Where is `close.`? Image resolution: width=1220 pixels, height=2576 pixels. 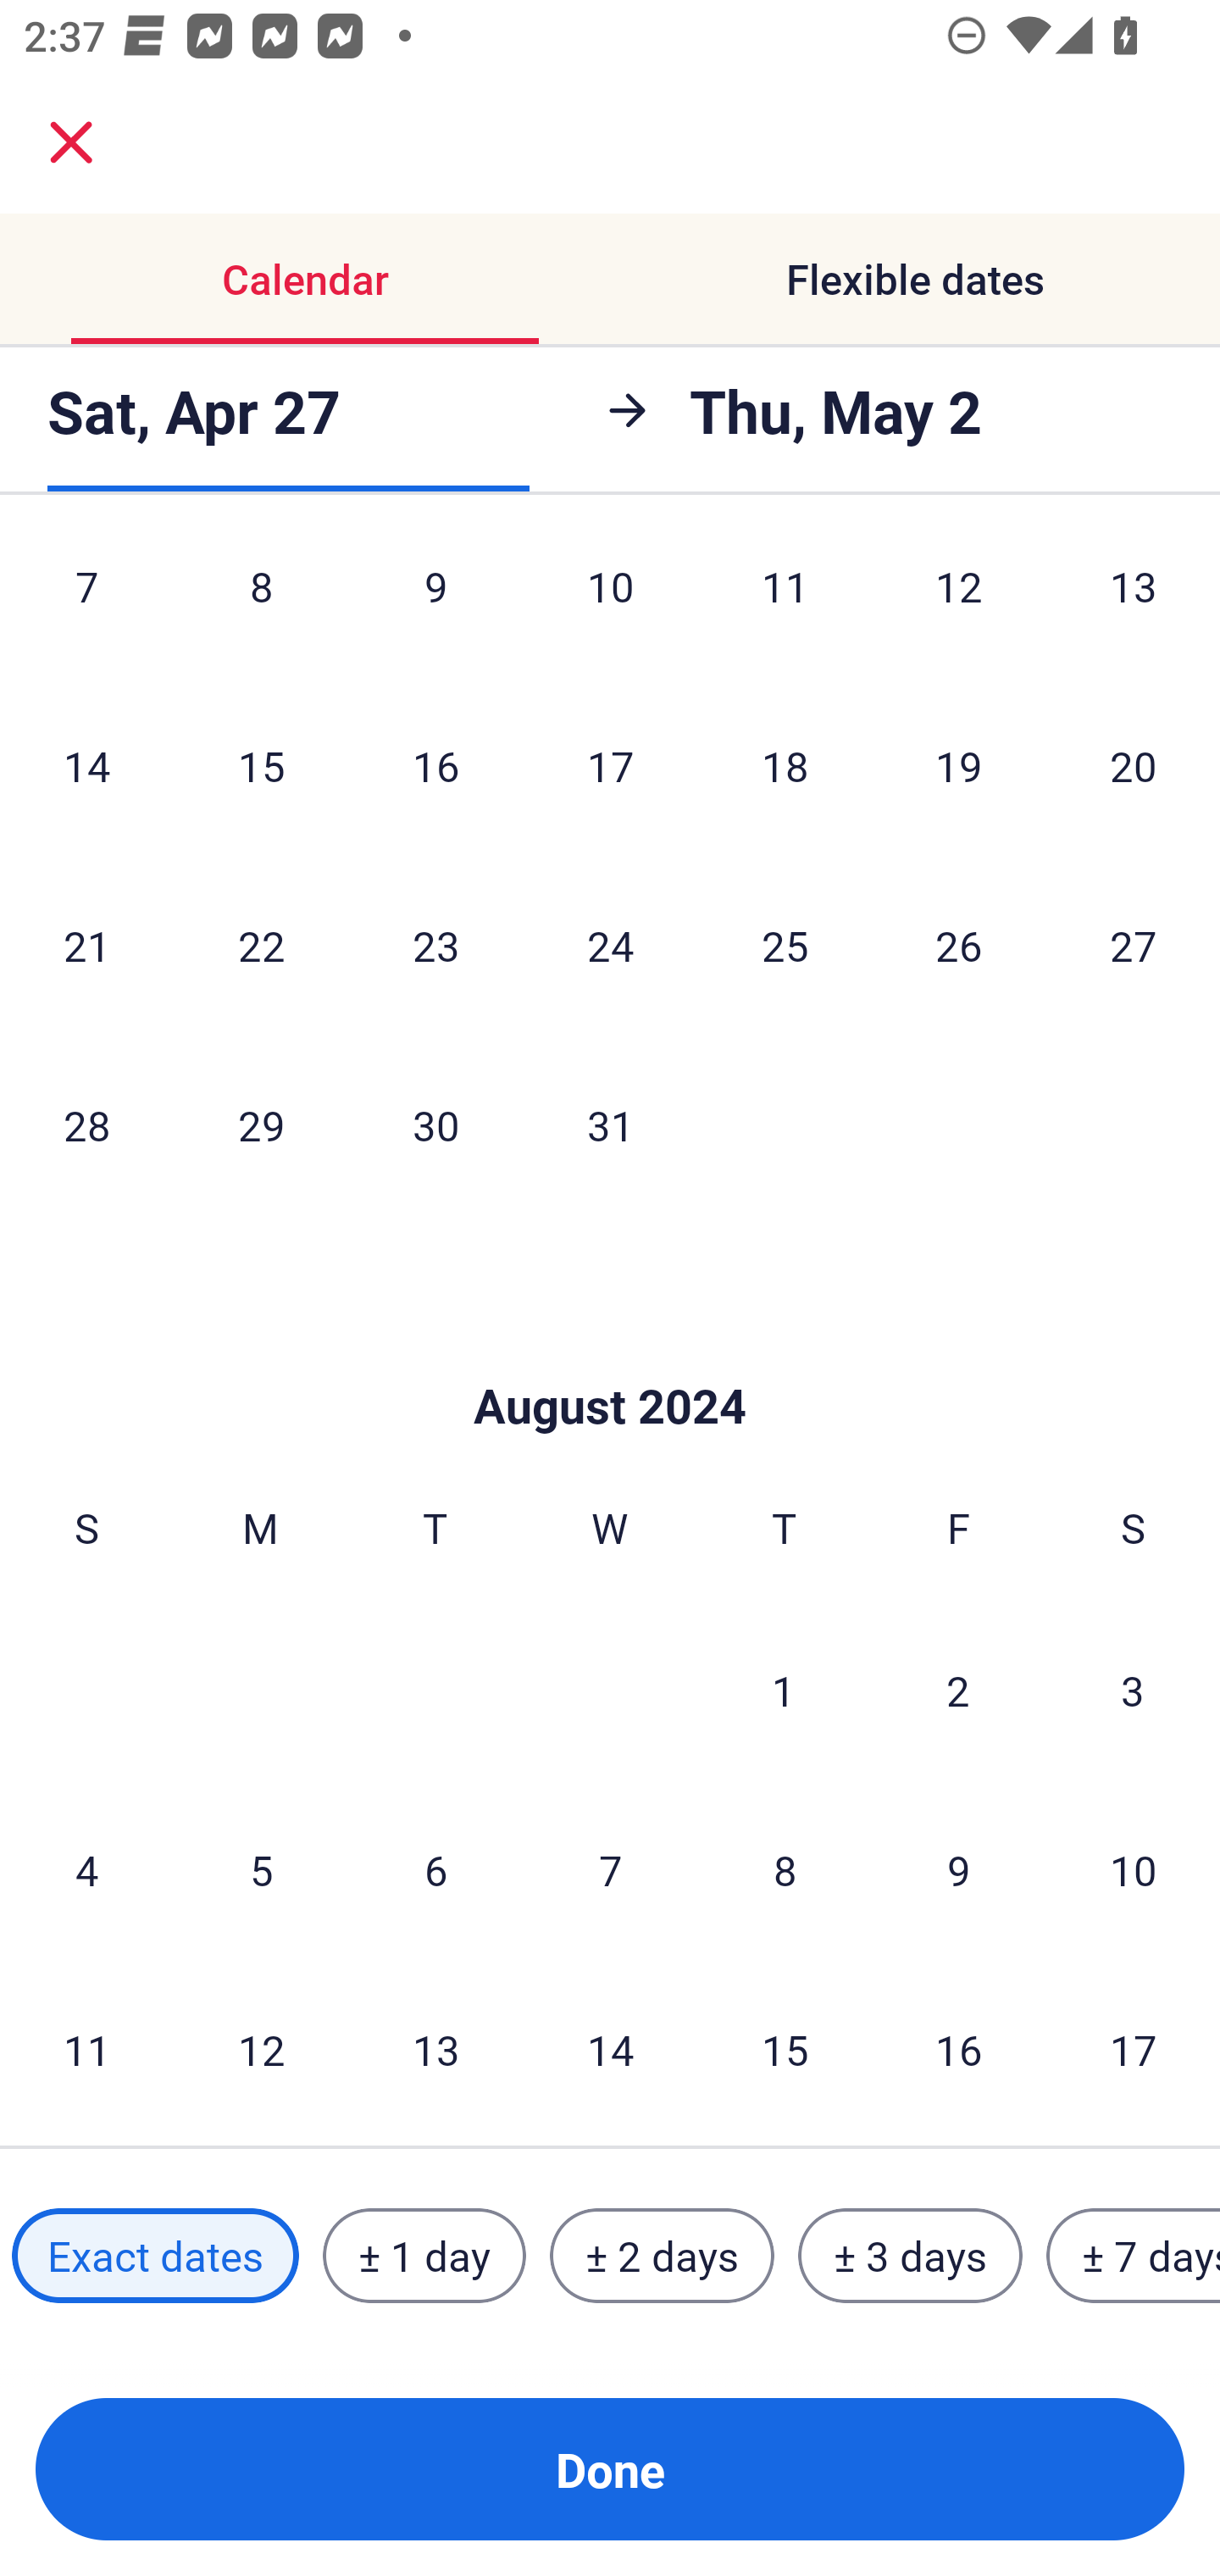
close. is located at coordinates (71, 142).